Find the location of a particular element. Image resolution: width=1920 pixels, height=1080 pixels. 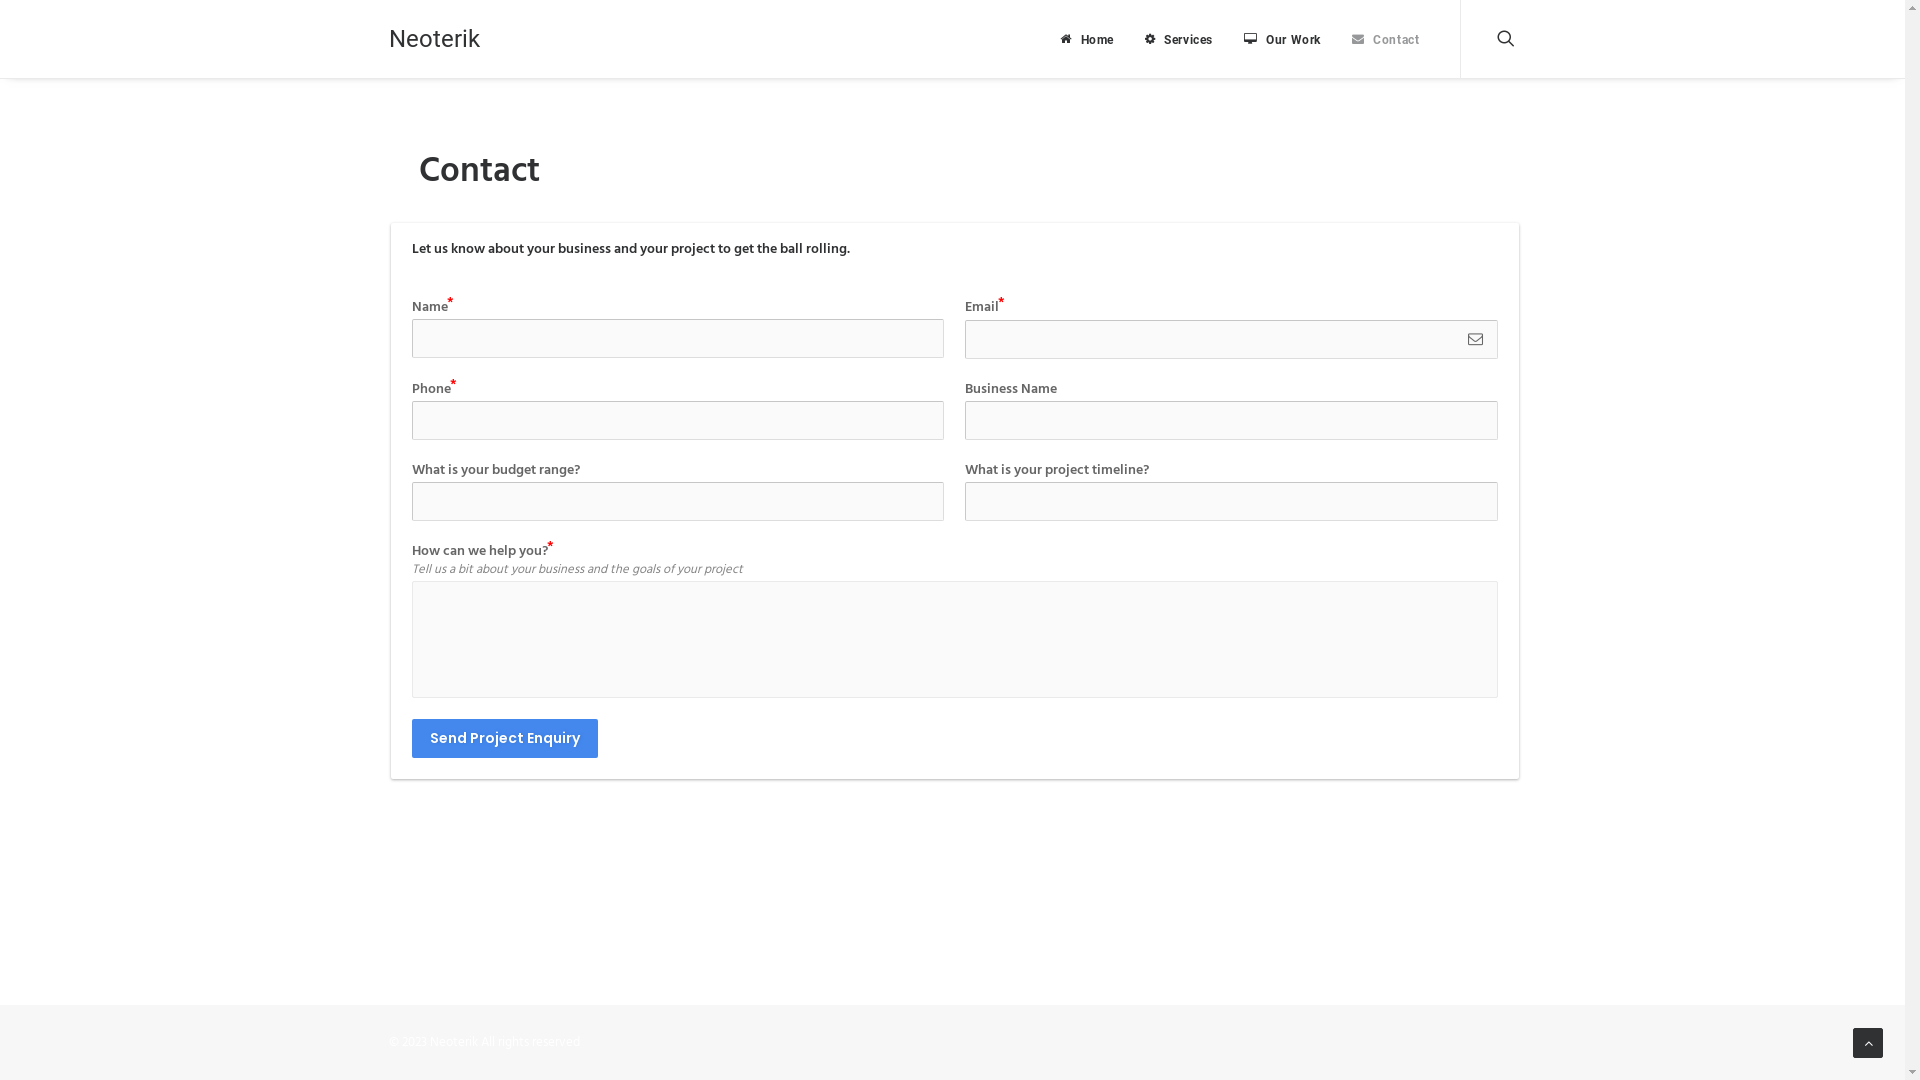

 Home is located at coordinates (1087, 38).